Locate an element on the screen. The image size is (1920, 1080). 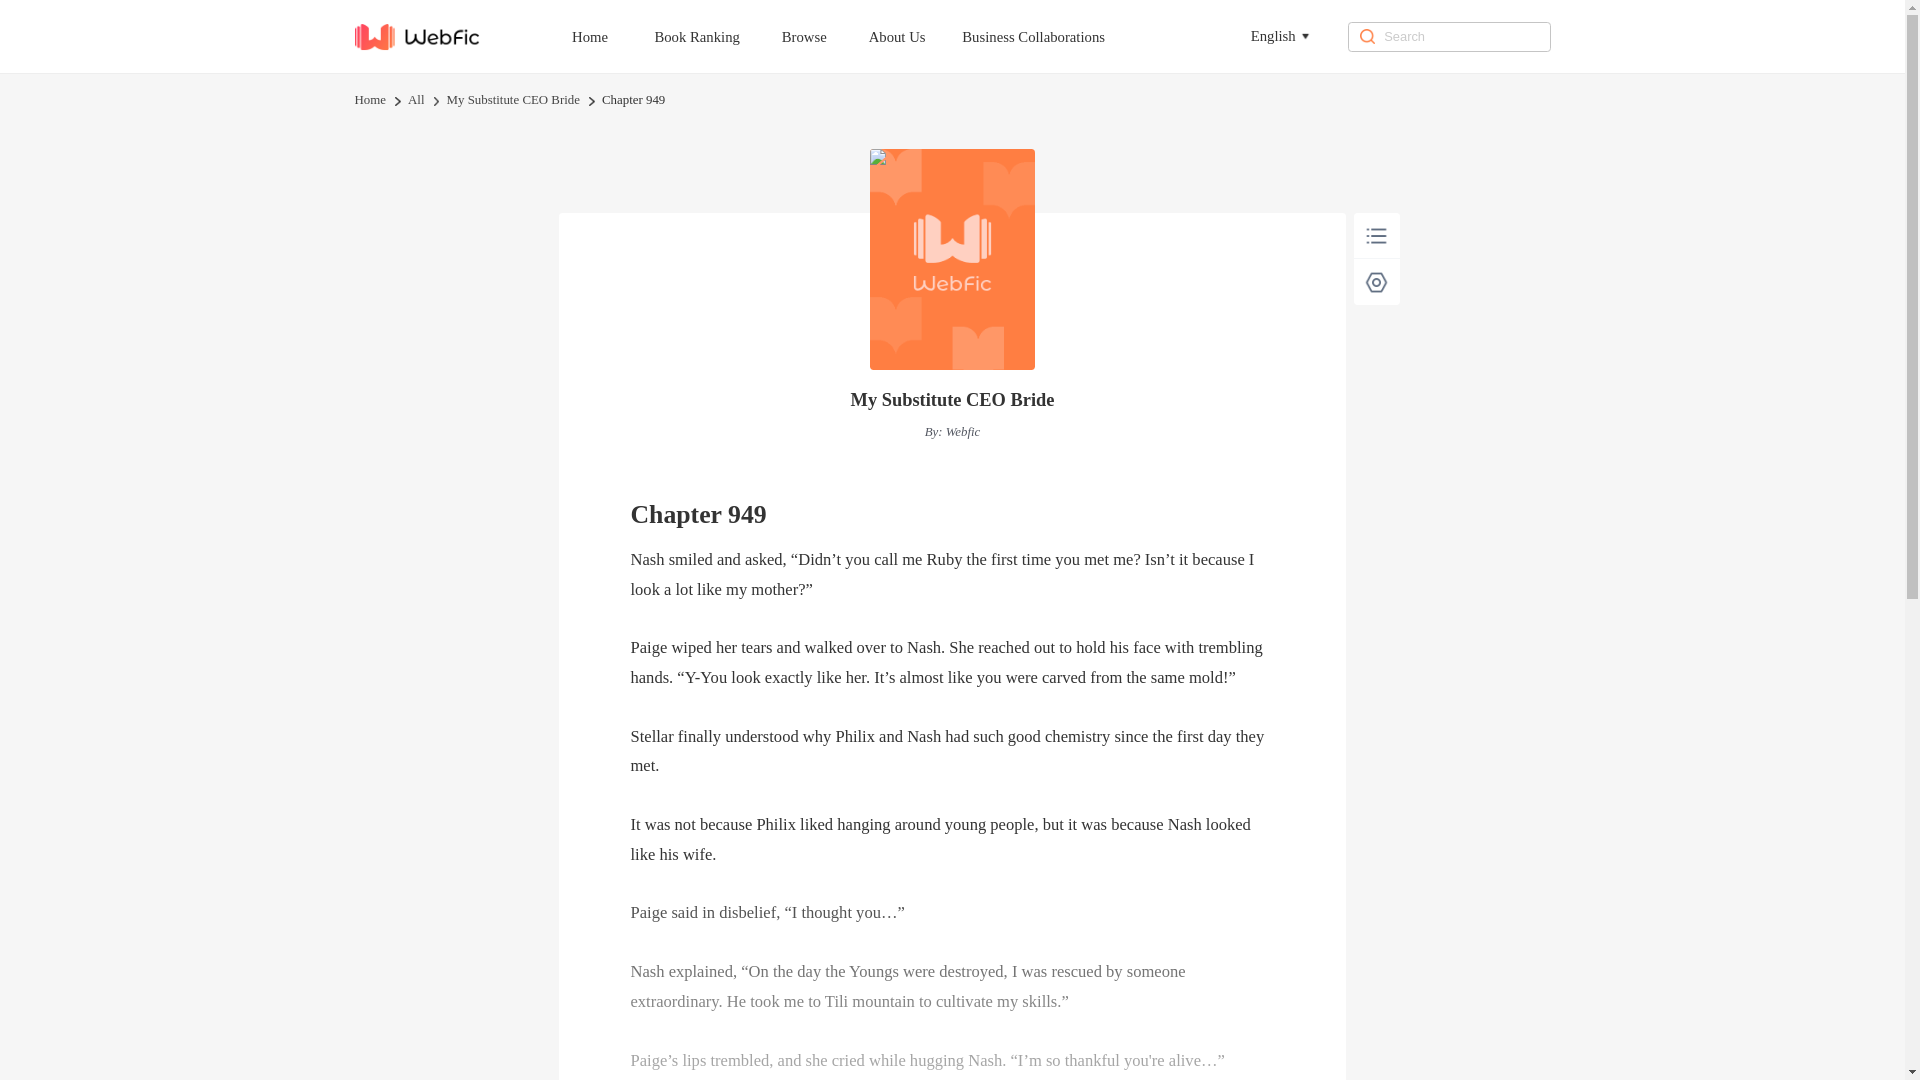
Book Ranking is located at coordinates (714, 36).